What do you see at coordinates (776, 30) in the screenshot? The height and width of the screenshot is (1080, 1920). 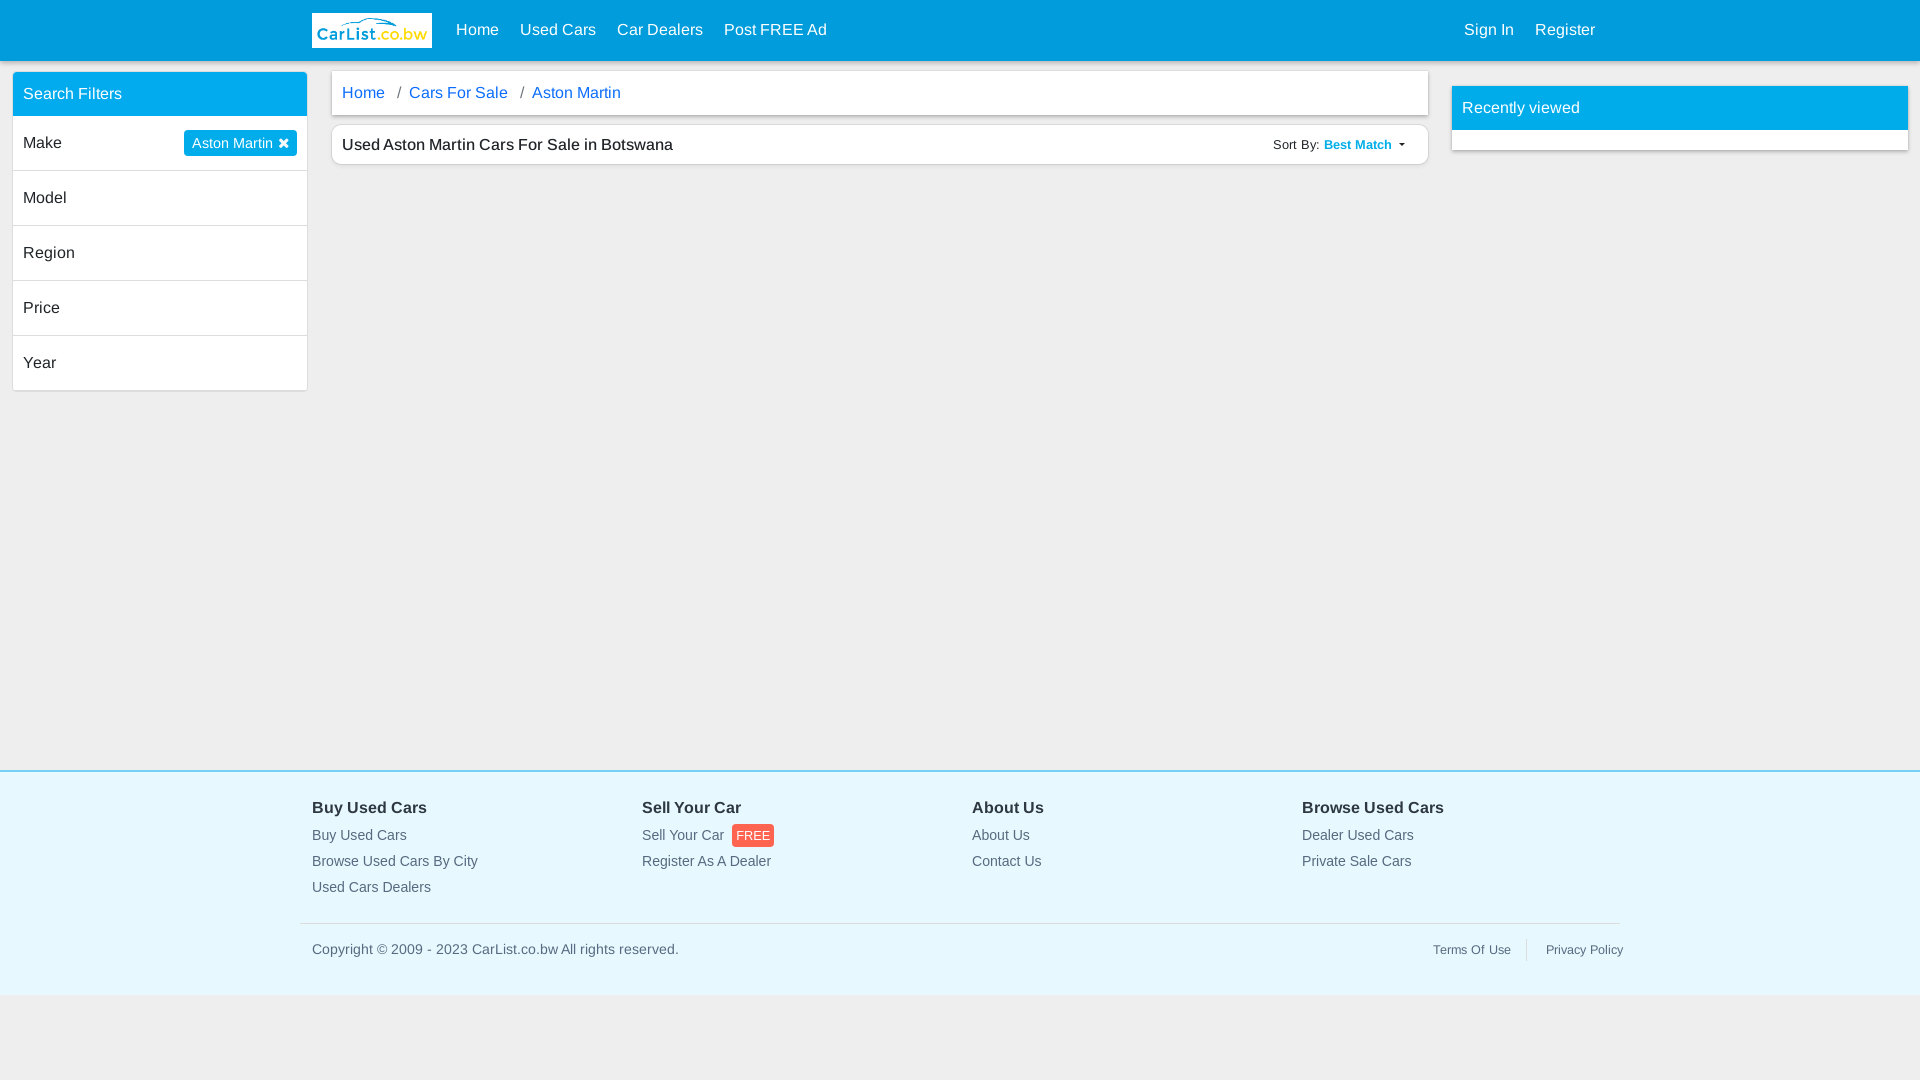 I see `Post FREE Ad` at bounding box center [776, 30].